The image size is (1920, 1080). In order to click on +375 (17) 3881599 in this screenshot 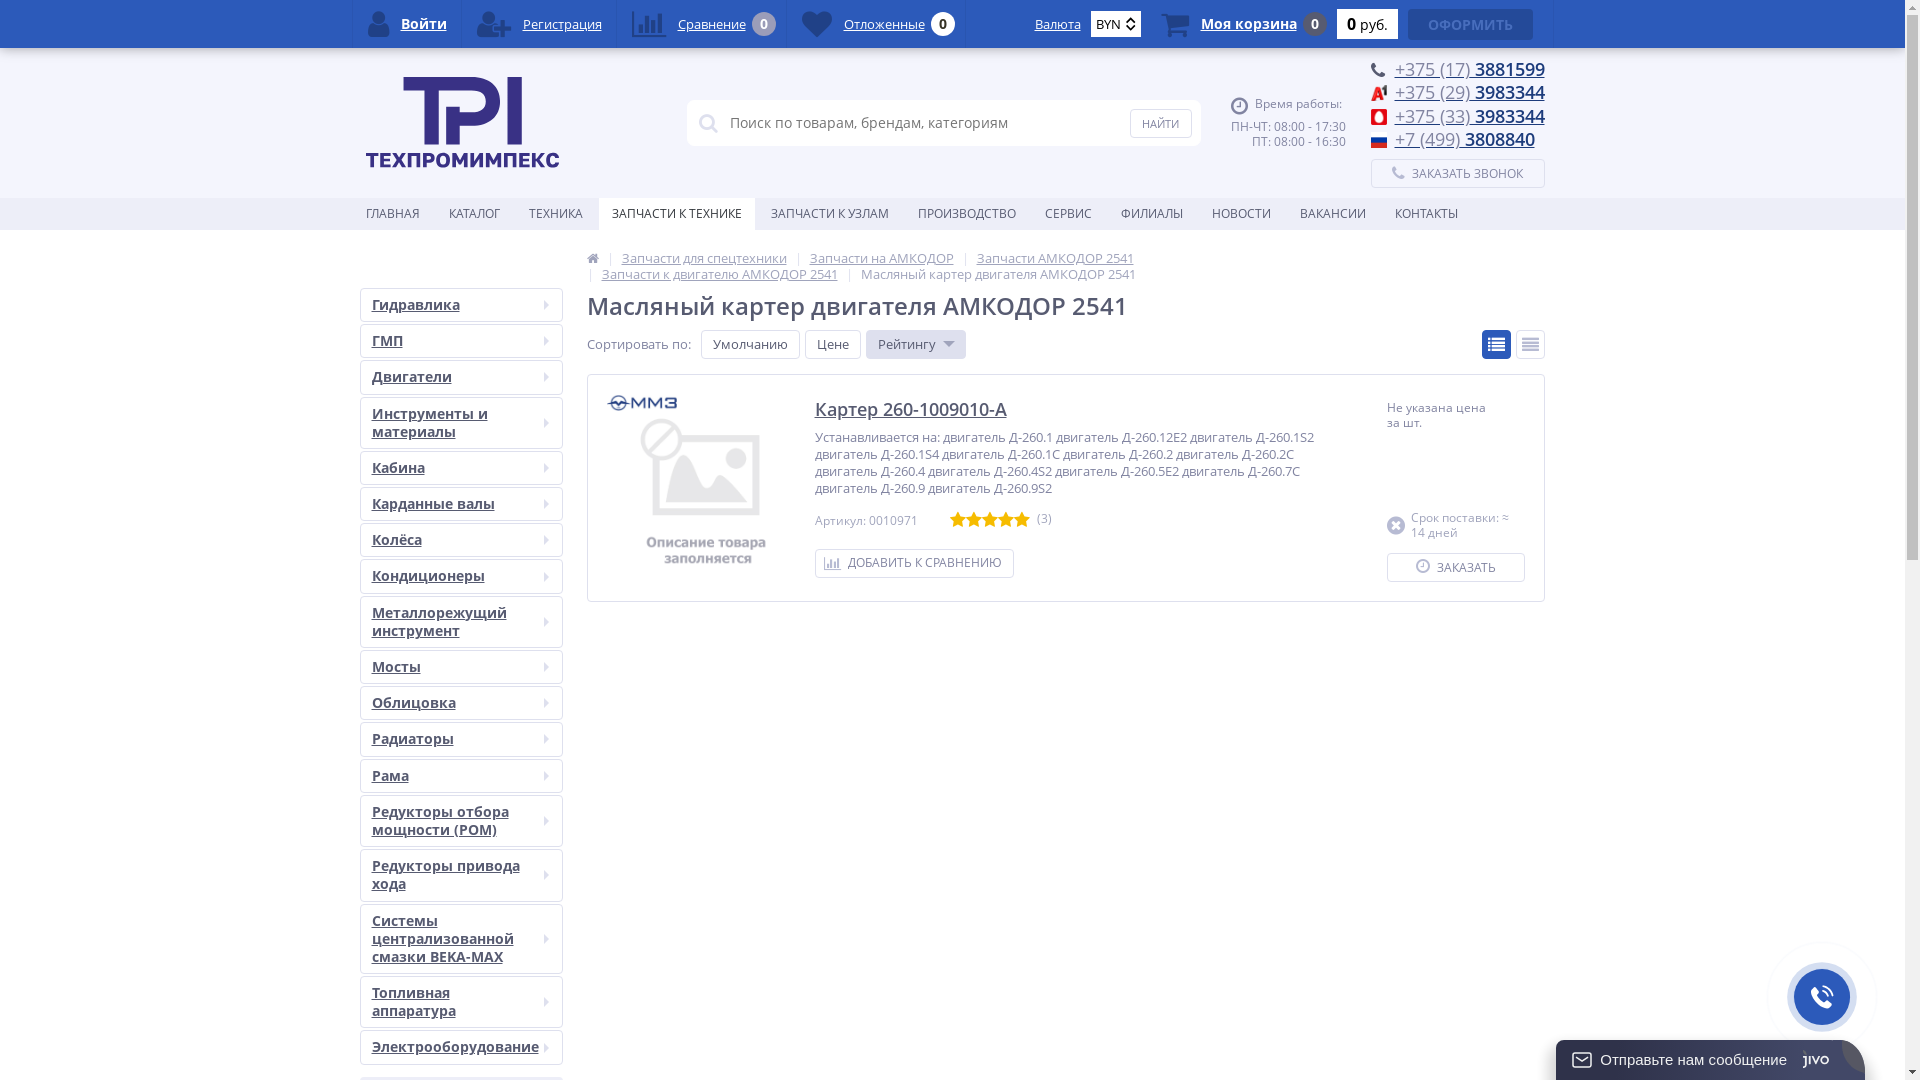, I will do `click(1469, 69)`.